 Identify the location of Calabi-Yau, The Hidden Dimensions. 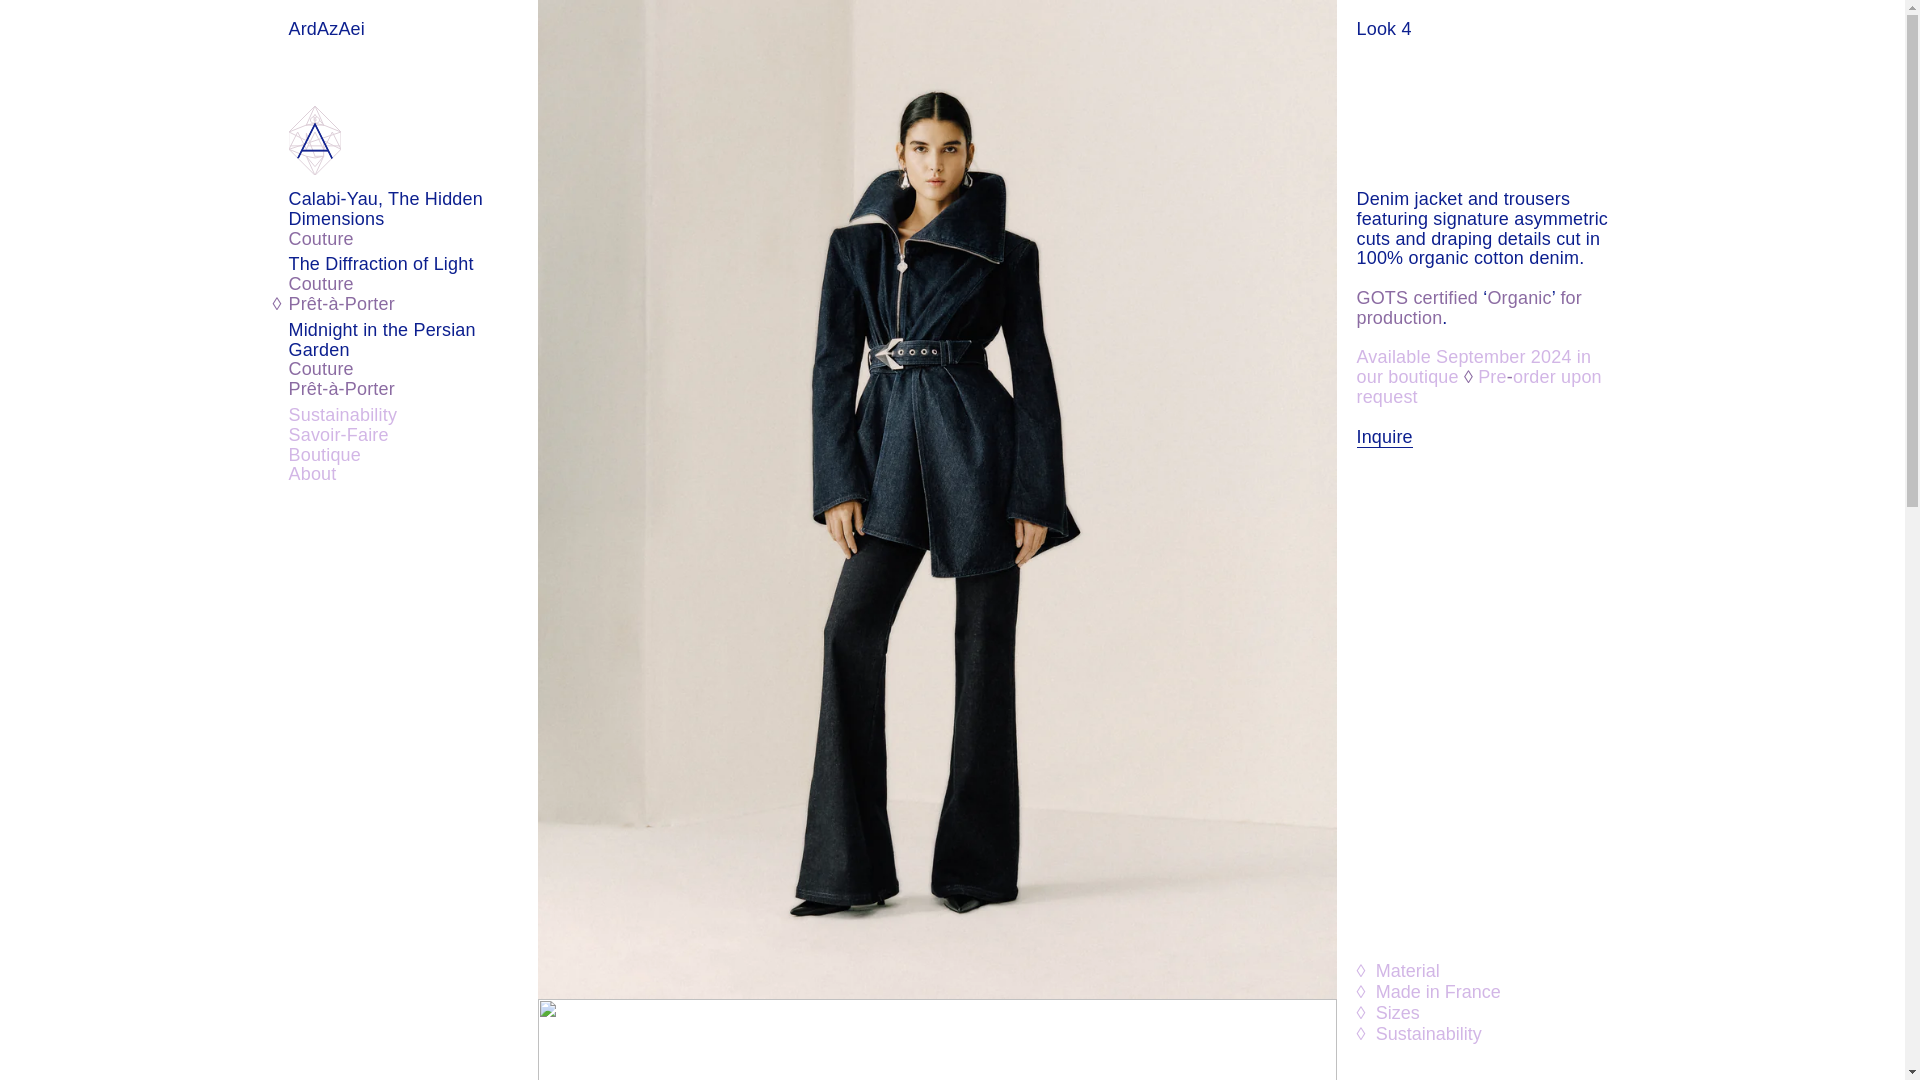
(412, 210).